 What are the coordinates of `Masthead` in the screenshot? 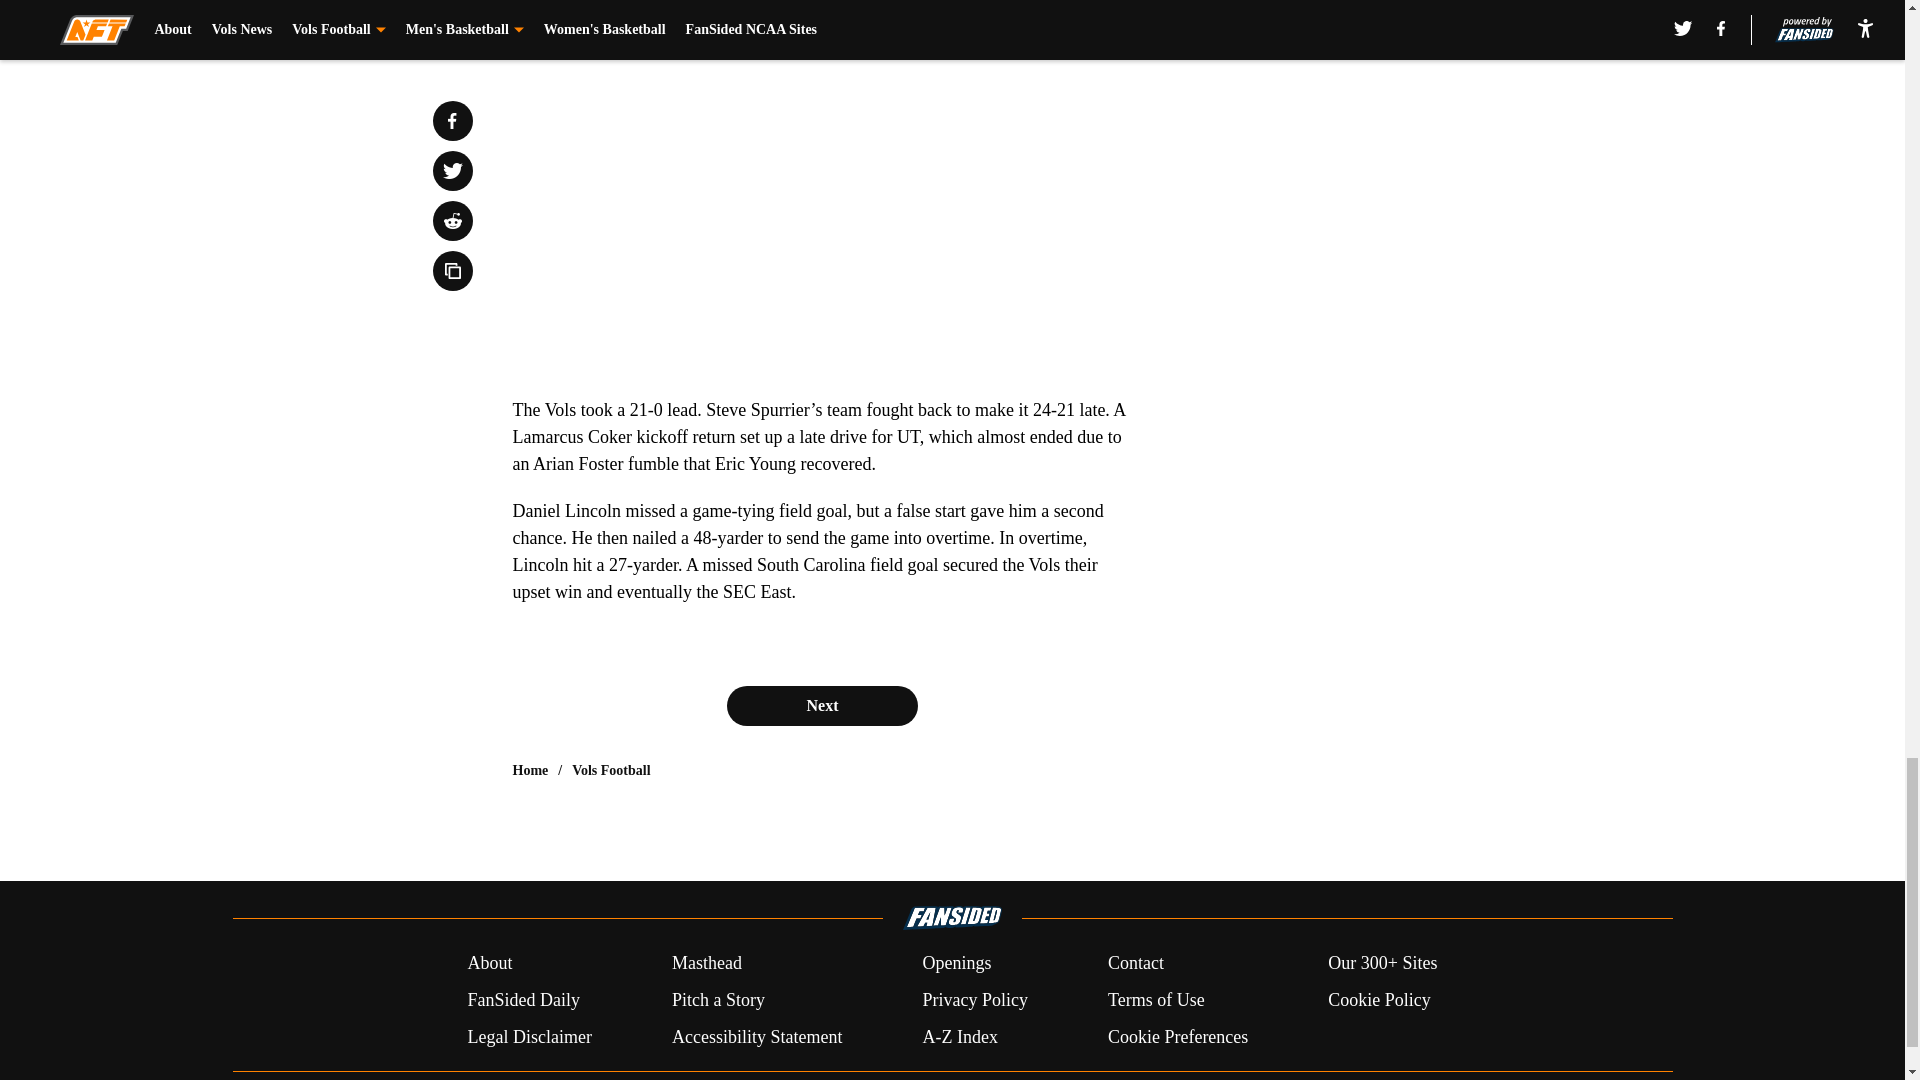 It's located at (706, 964).